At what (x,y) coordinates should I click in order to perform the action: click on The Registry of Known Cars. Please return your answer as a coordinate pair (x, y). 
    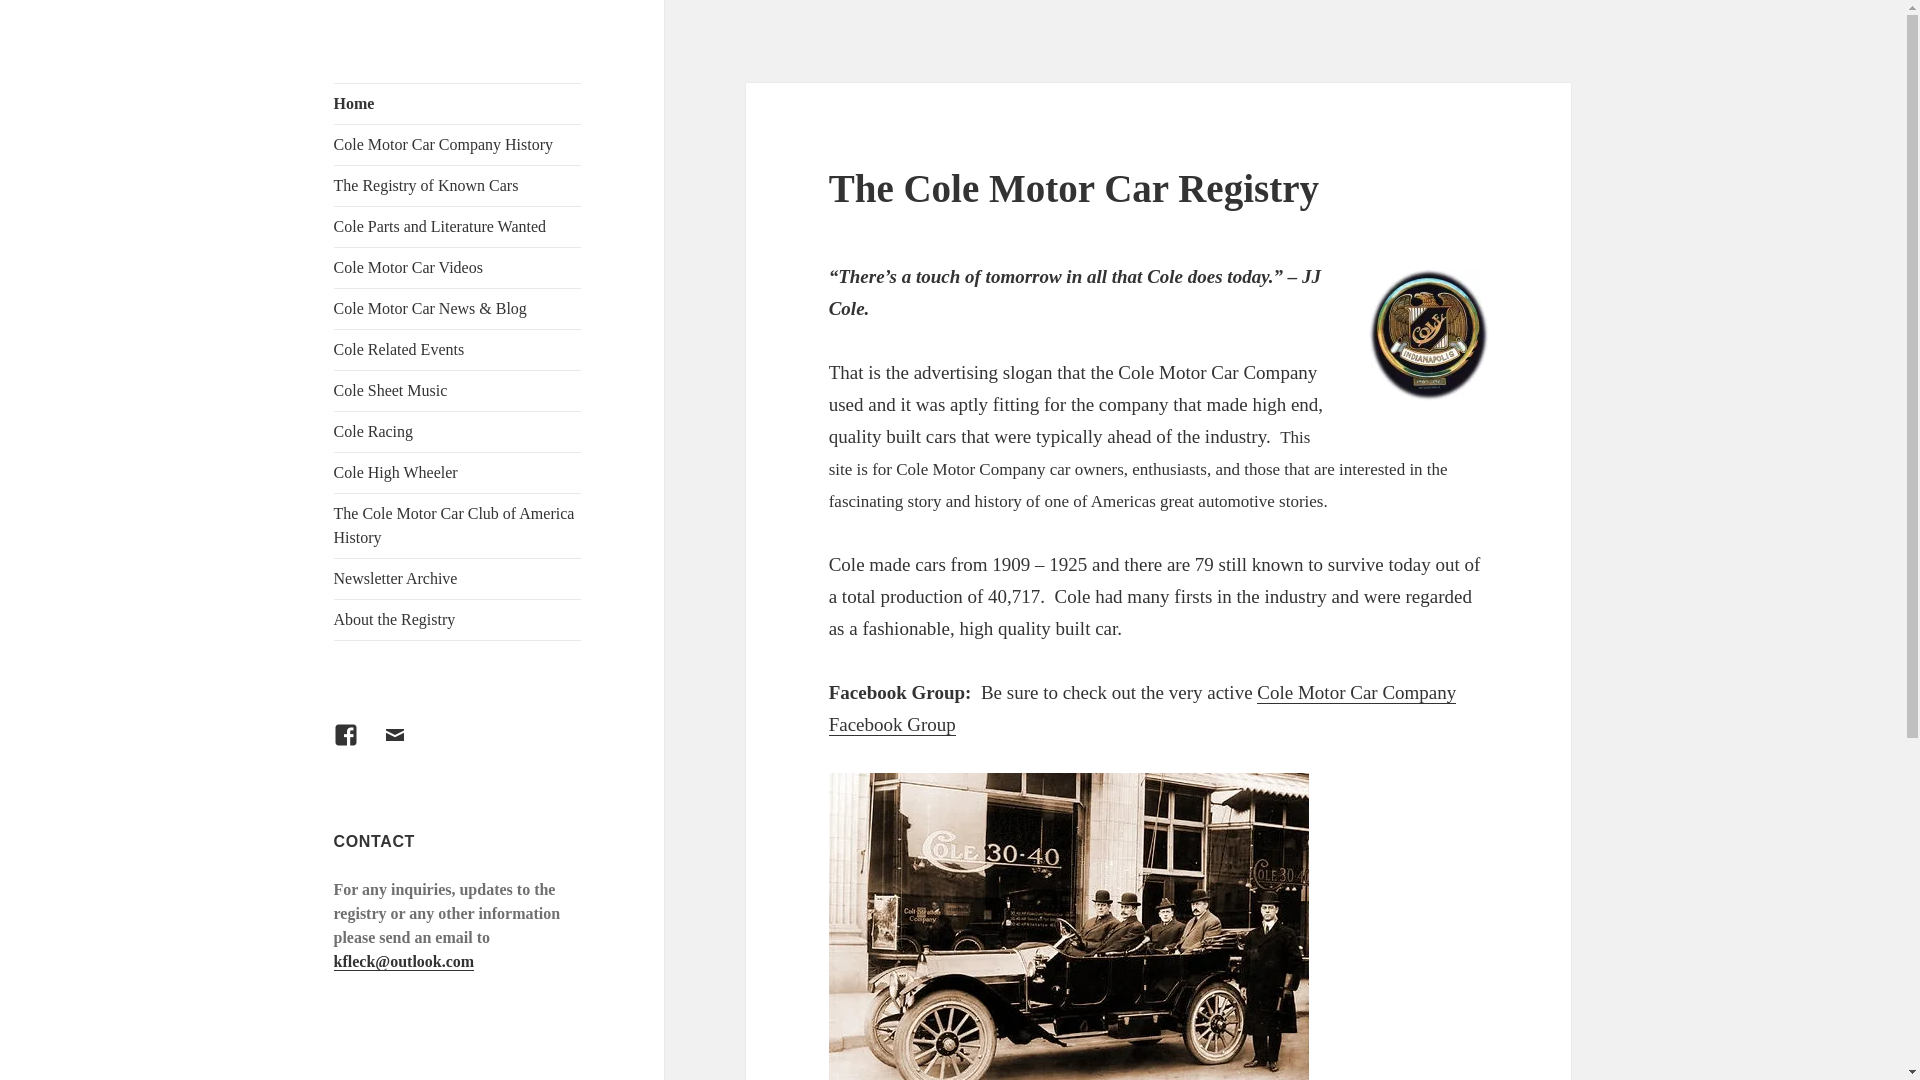
    Looking at the image, I should click on (458, 186).